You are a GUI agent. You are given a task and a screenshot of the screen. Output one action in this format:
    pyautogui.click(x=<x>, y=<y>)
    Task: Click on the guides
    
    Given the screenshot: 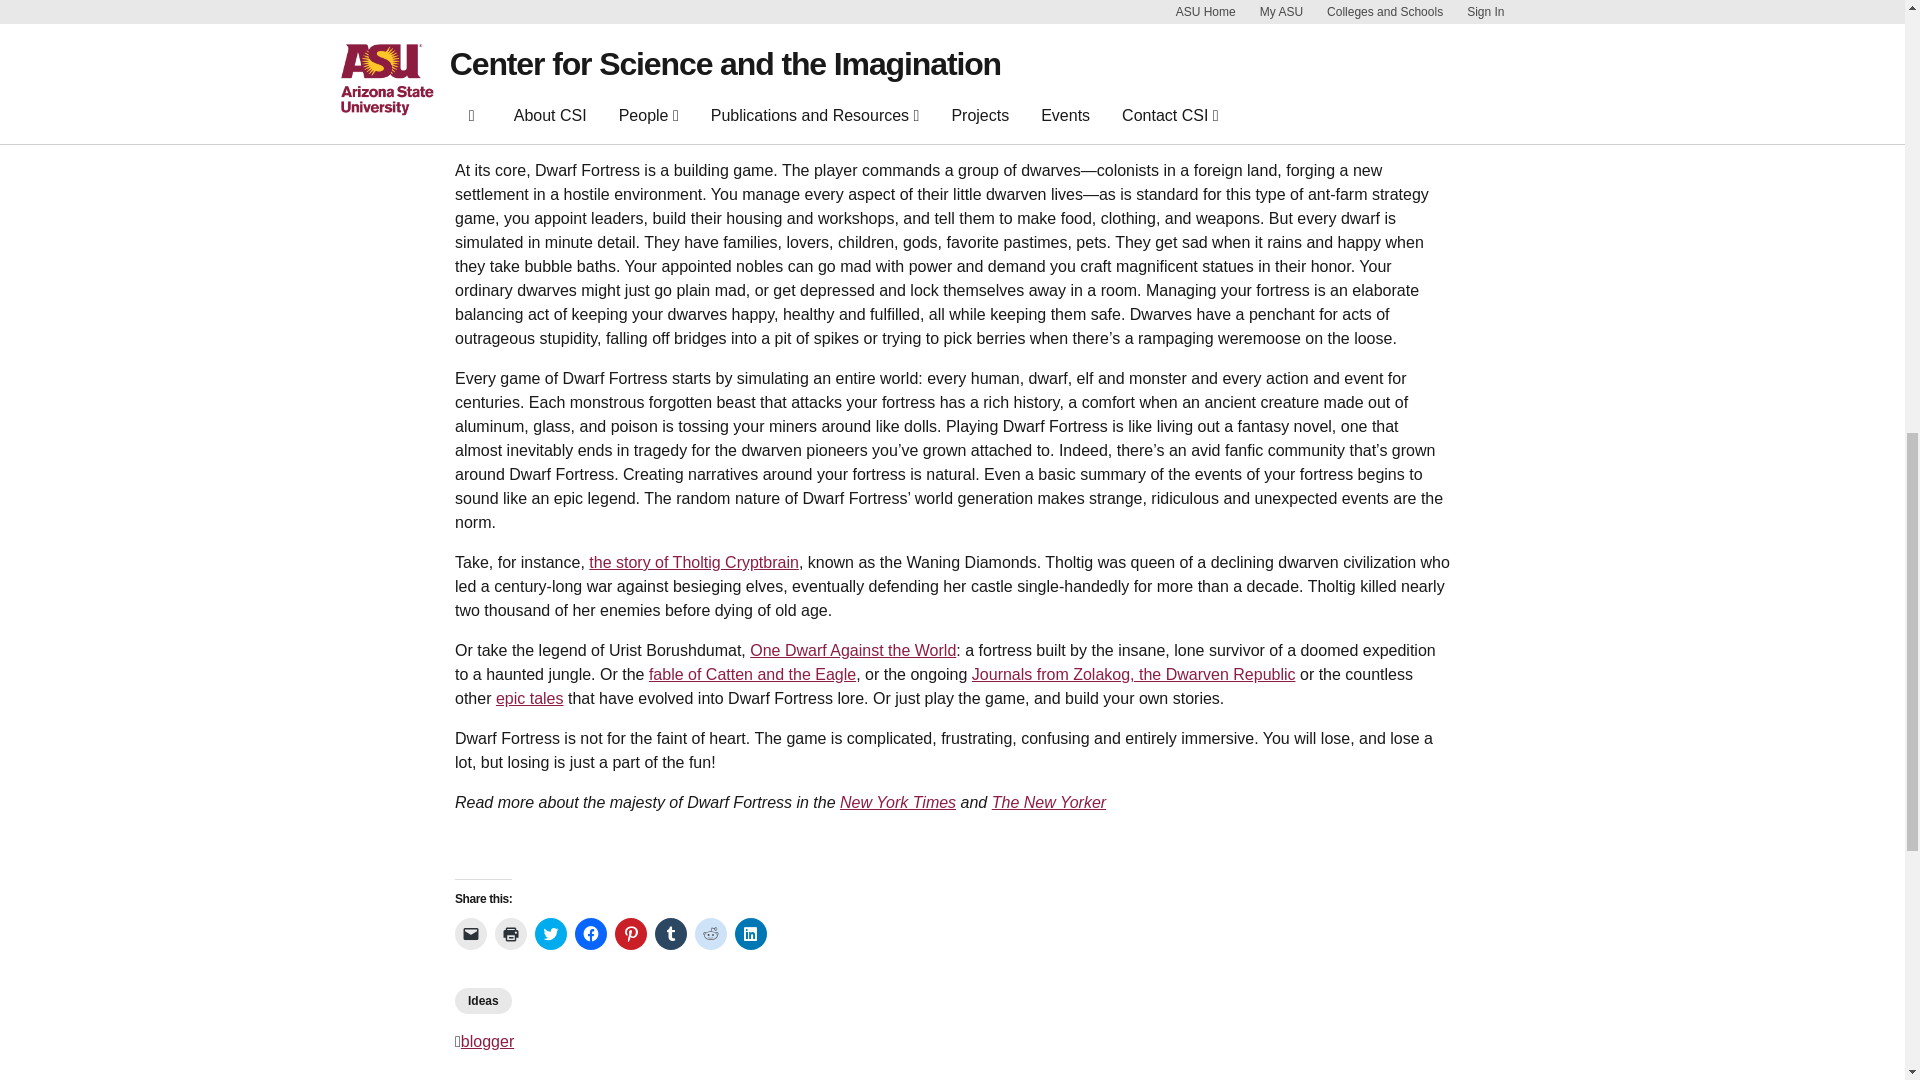 What is the action you would take?
    pyautogui.click(x=797, y=106)
    